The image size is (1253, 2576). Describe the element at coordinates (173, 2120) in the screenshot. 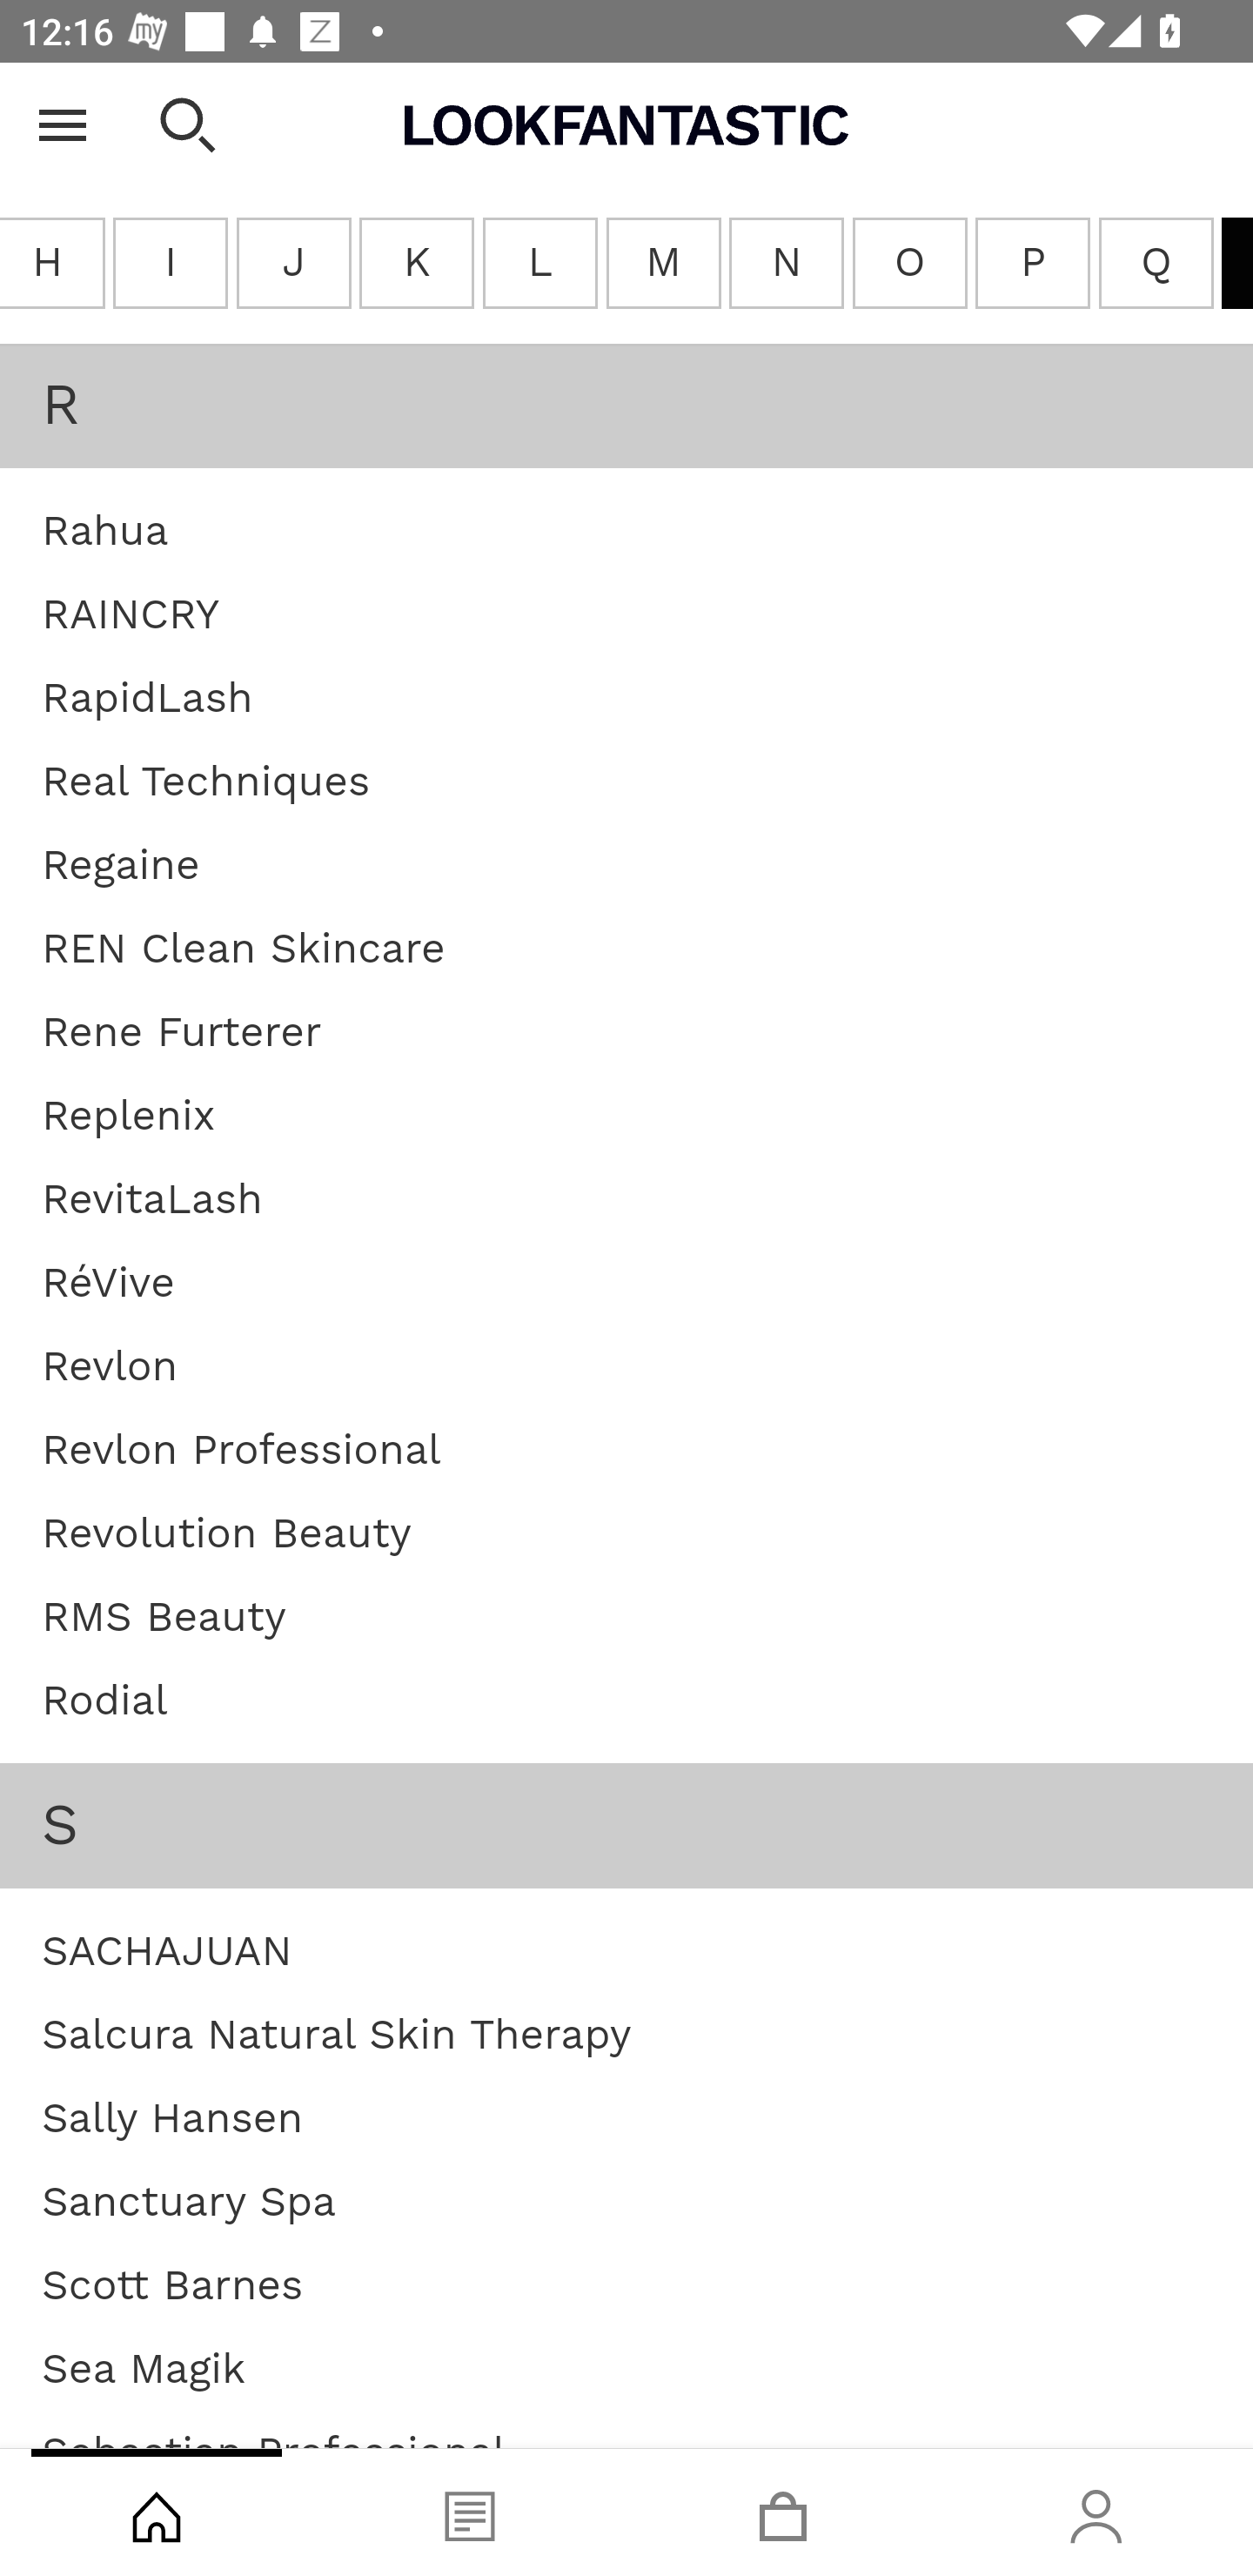

I see `Sally Hansen` at that location.